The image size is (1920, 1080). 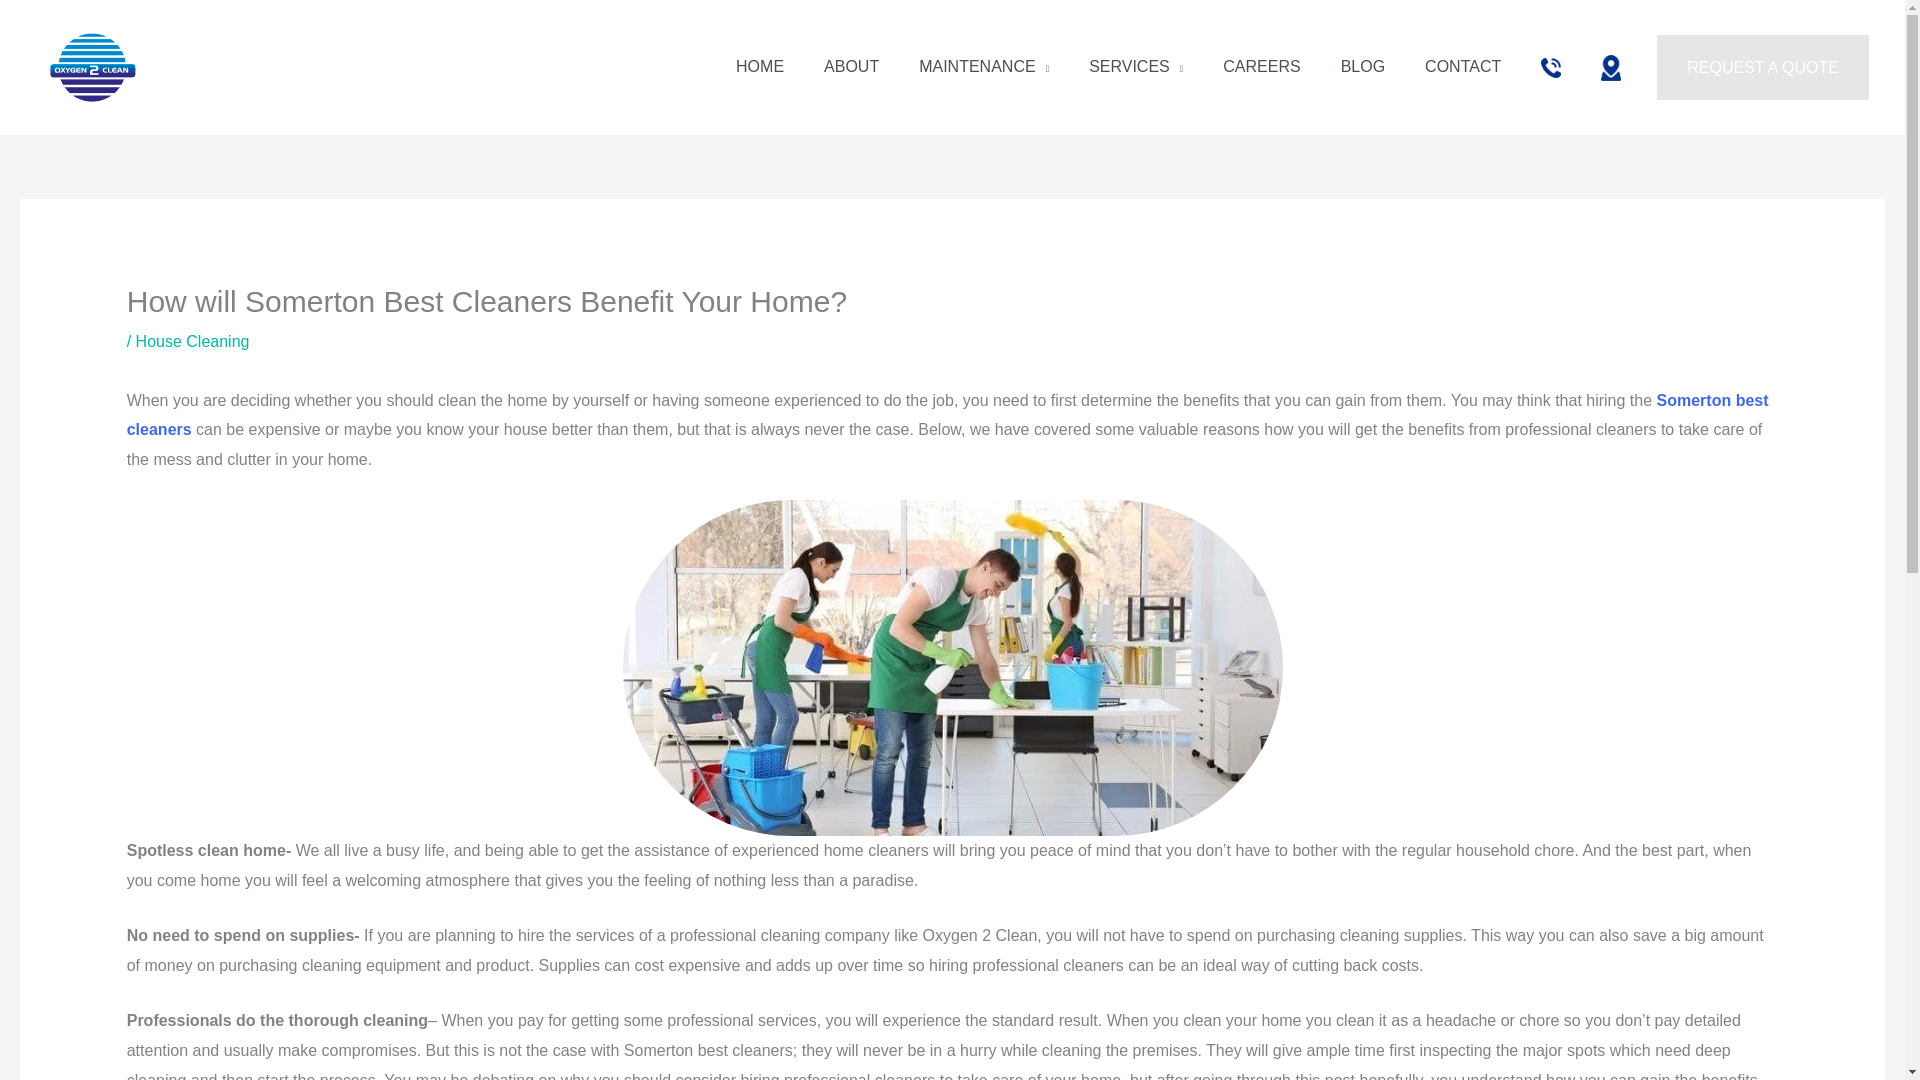 What do you see at coordinates (851, 66) in the screenshot?
I see `ABOUT` at bounding box center [851, 66].